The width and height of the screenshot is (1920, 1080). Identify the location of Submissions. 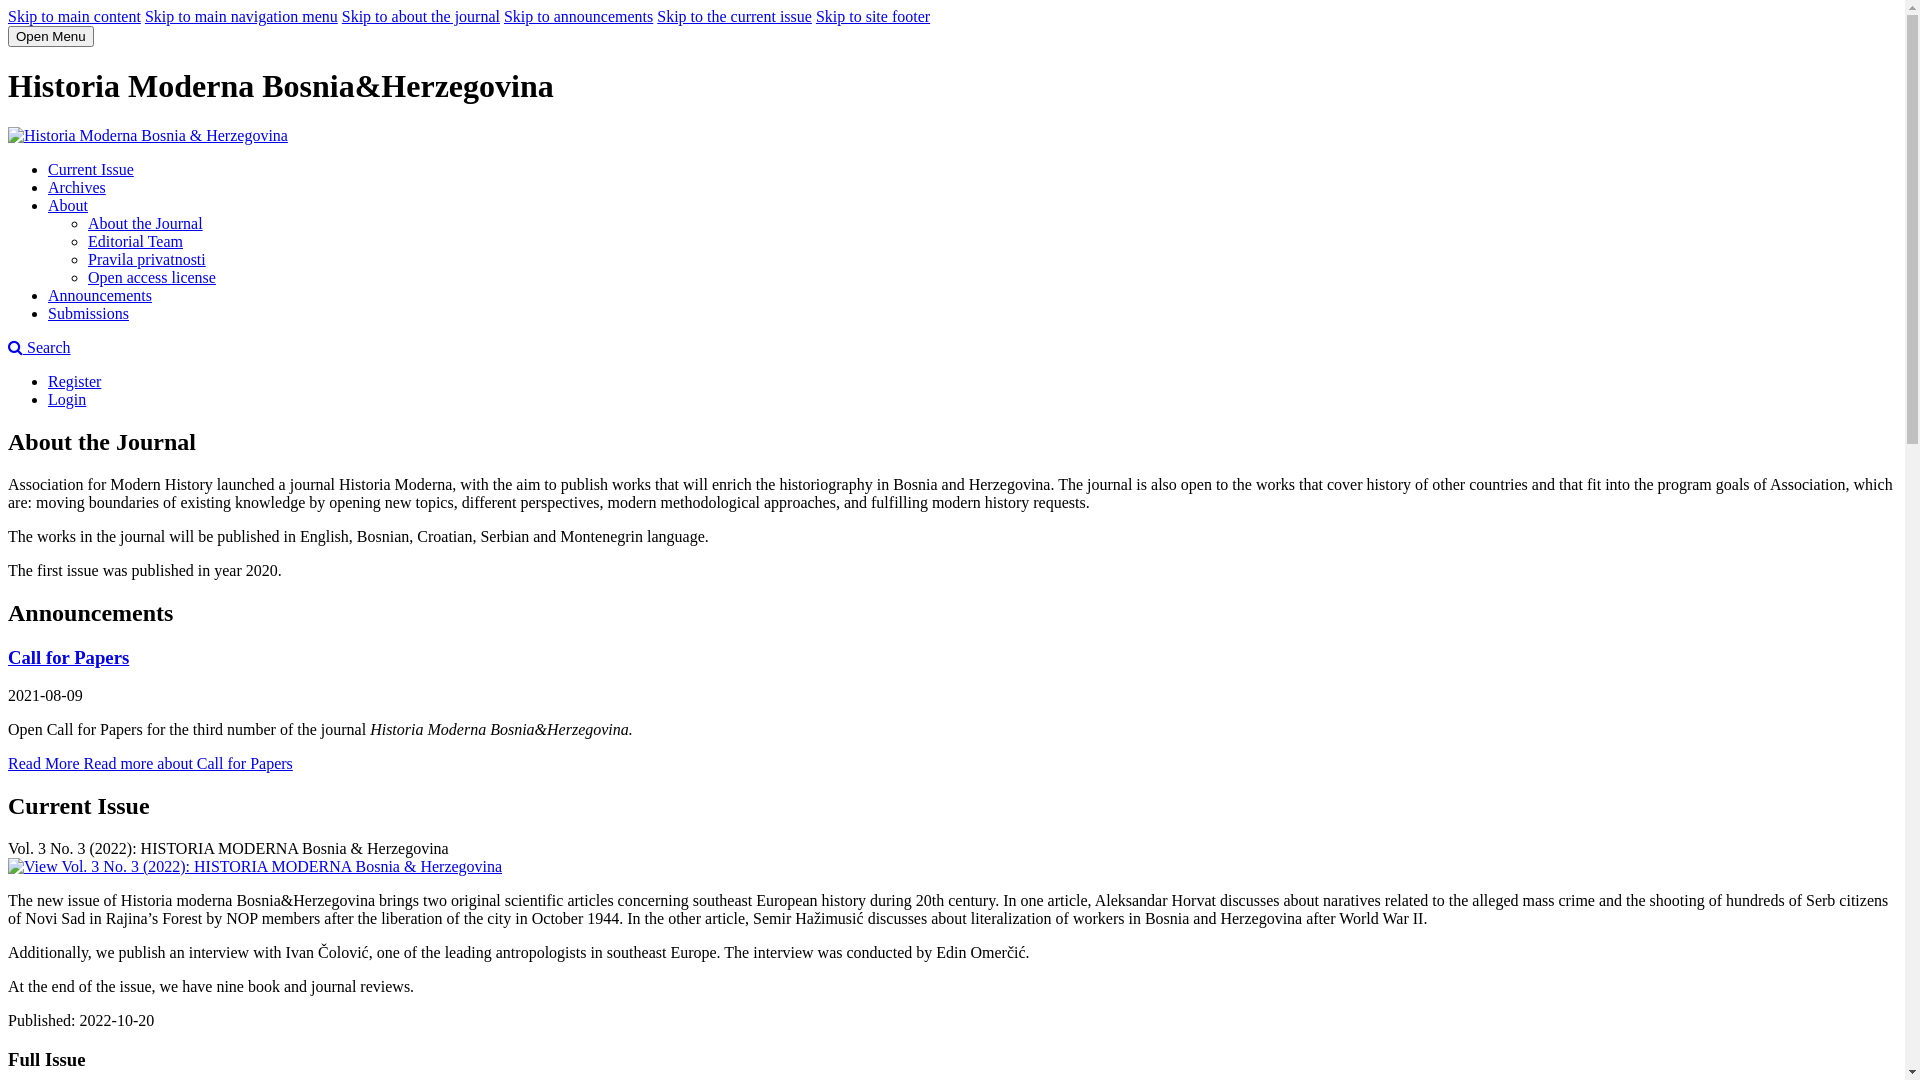
(88, 314).